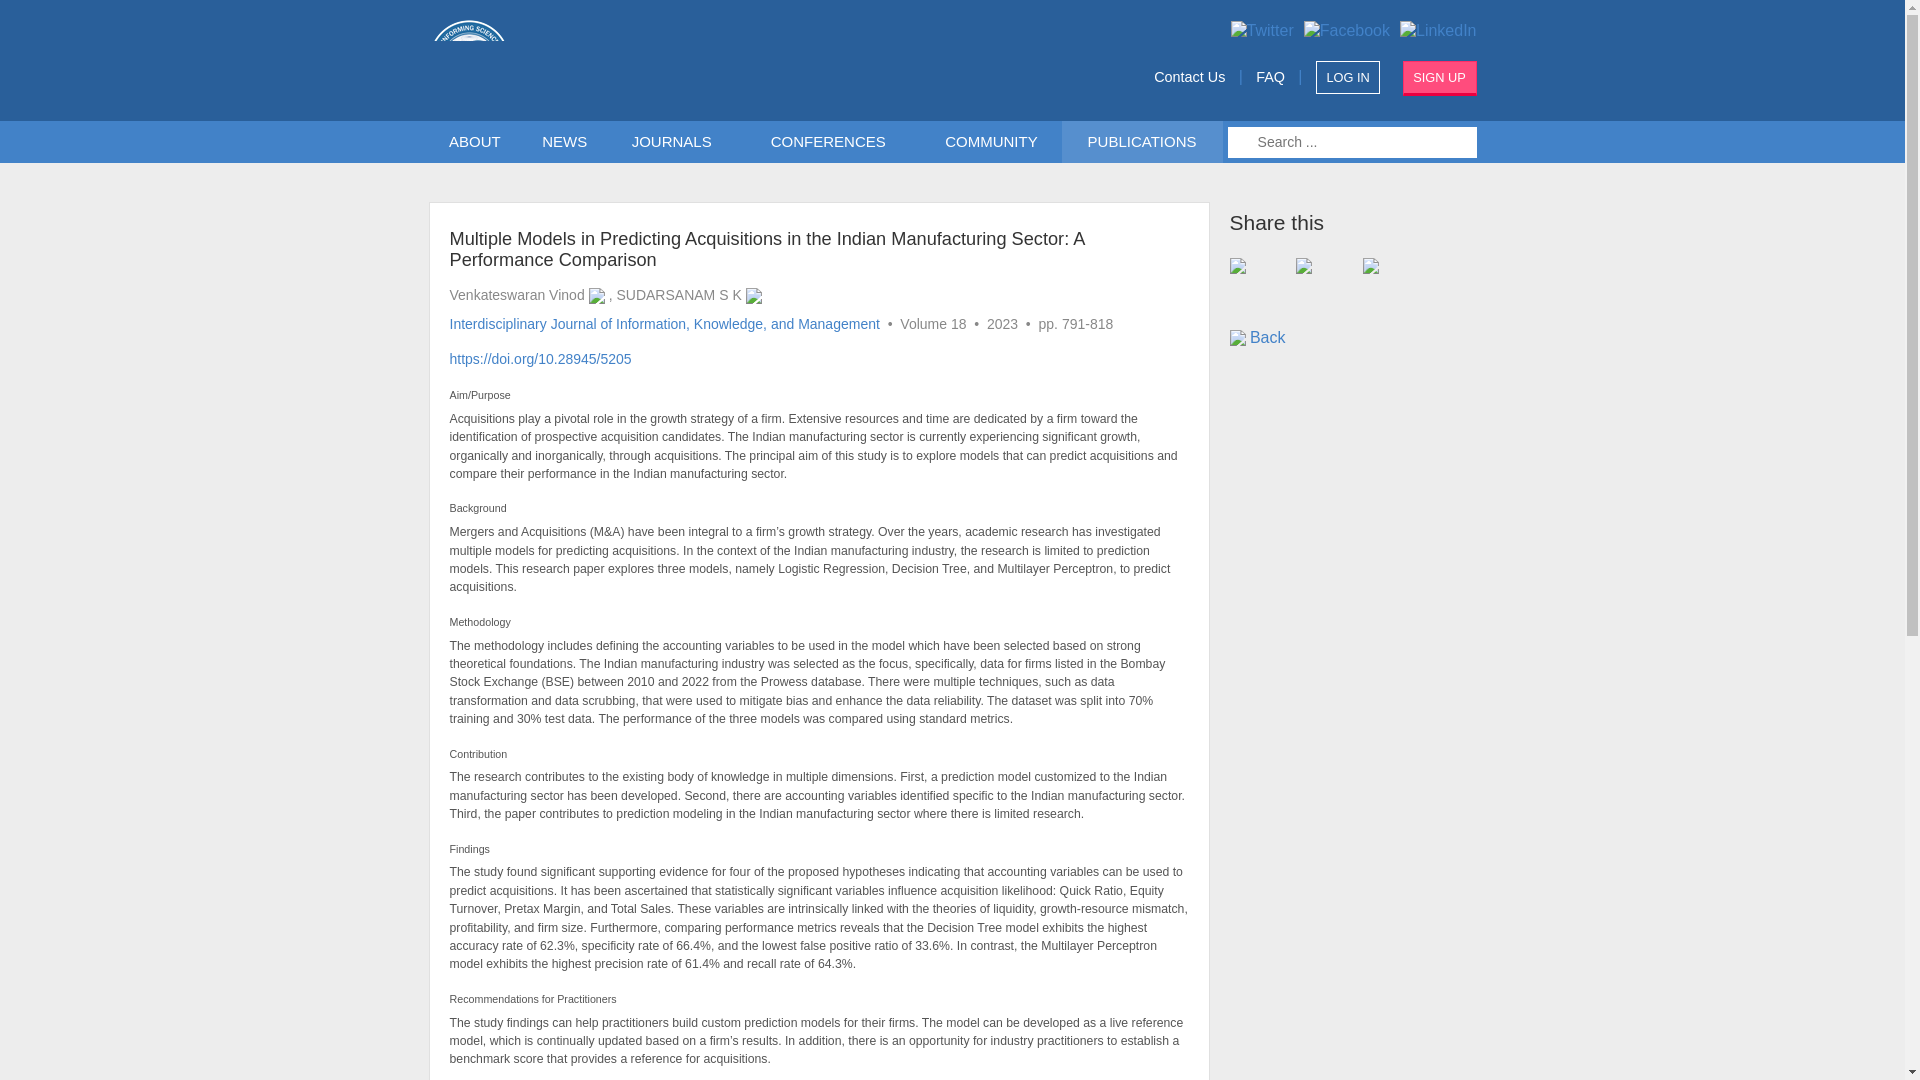  I want to click on COMMUNITY, so click(991, 142).